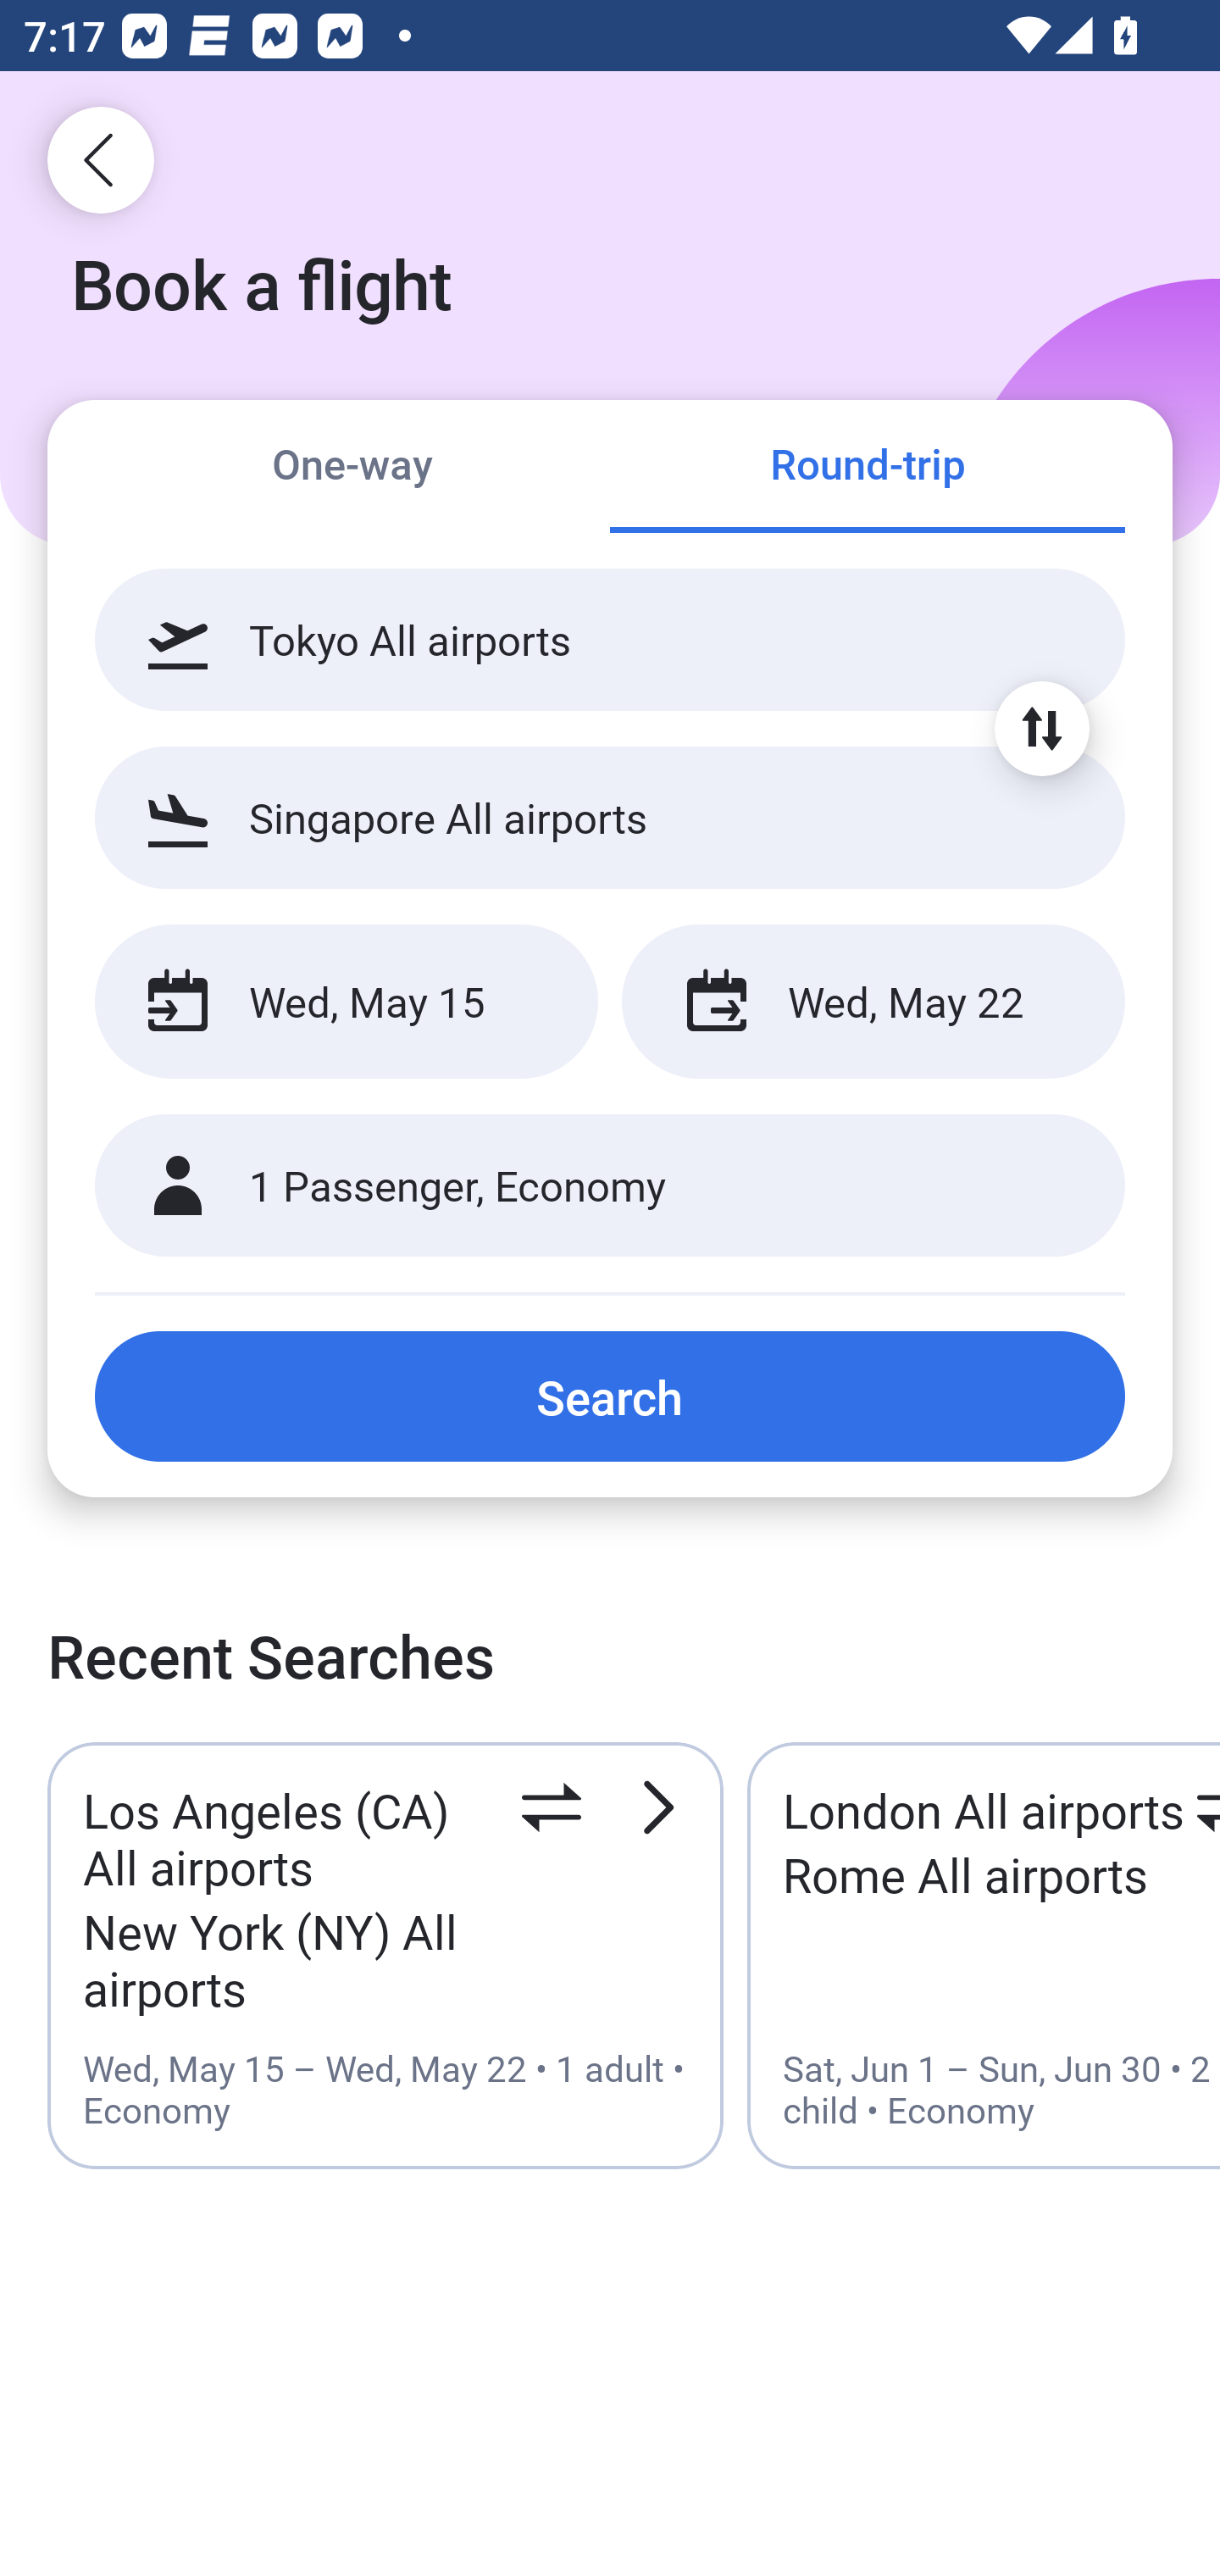 The height and width of the screenshot is (2576, 1220). I want to click on One-way, so click(352, 468).